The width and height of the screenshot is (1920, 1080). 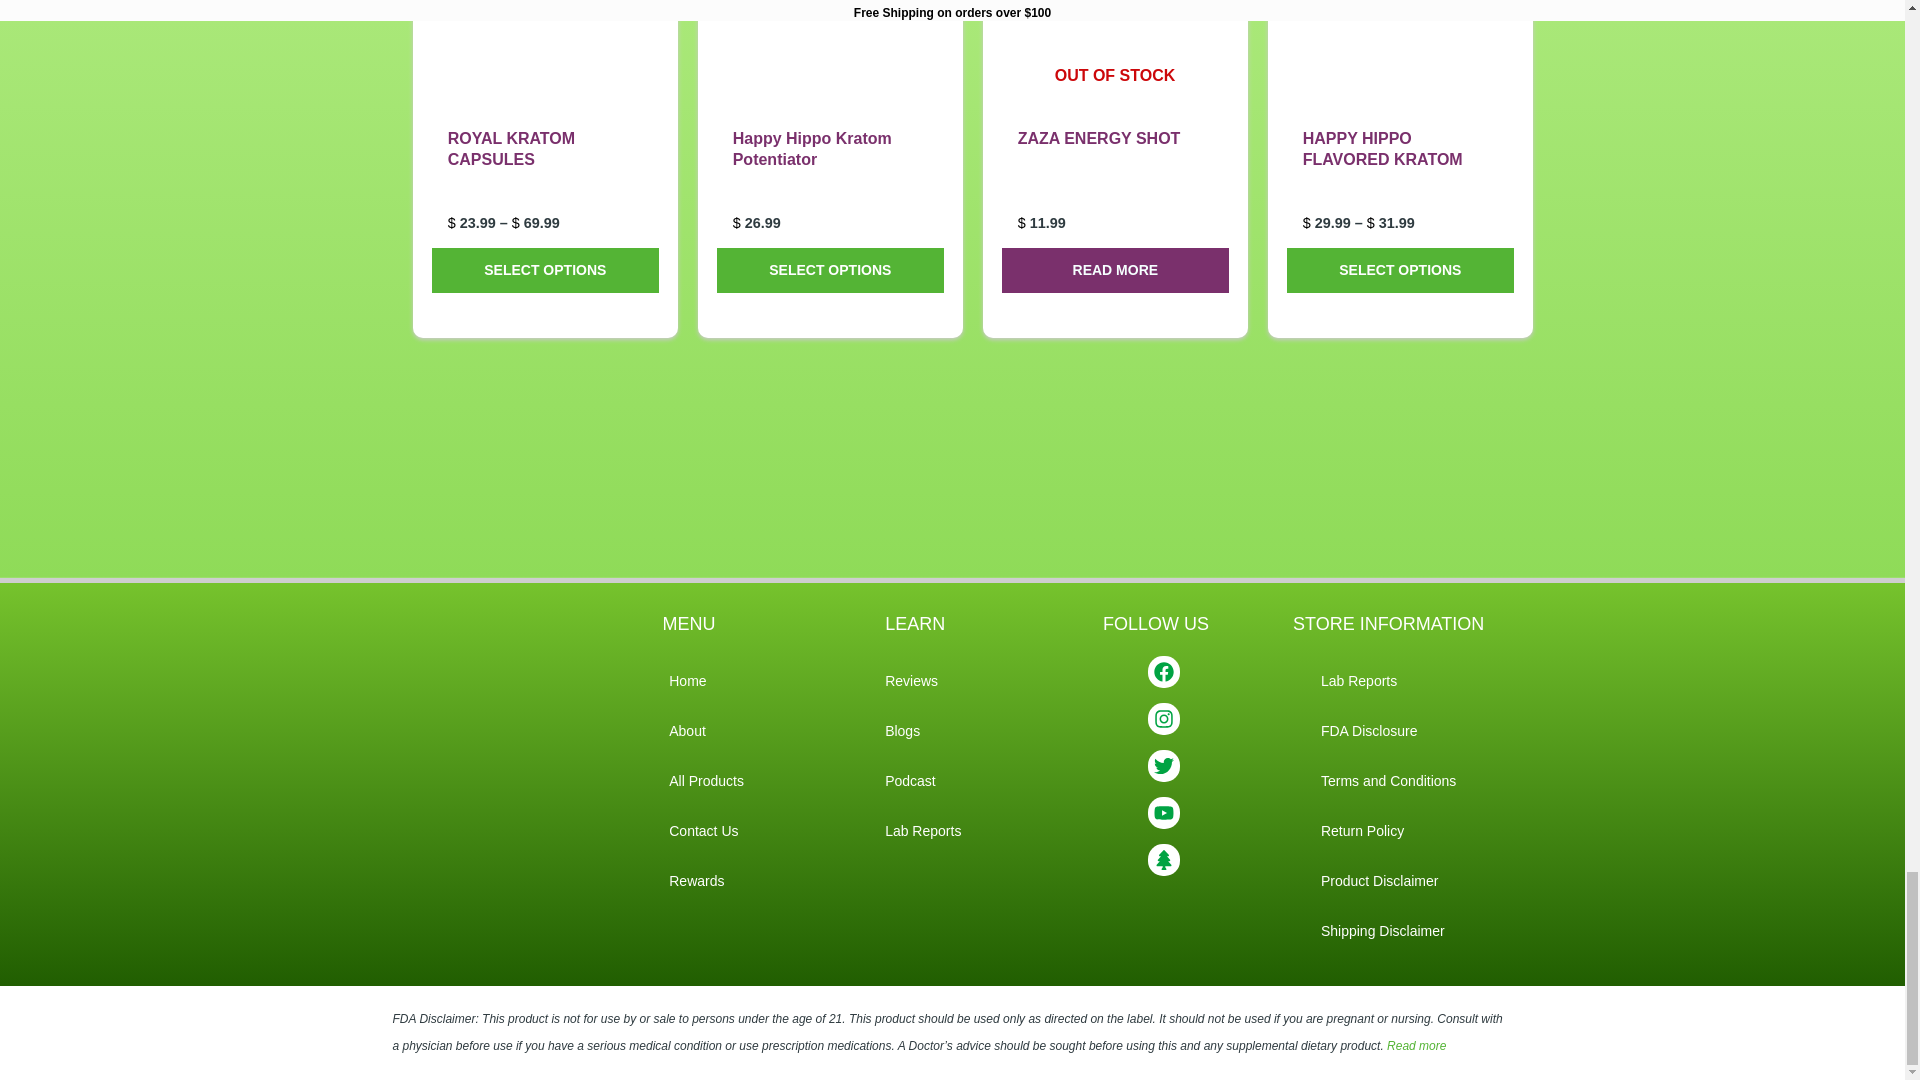 What do you see at coordinates (830, 270) in the screenshot?
I see `SELECT OPTIONS` at bounding box center [830, 270].